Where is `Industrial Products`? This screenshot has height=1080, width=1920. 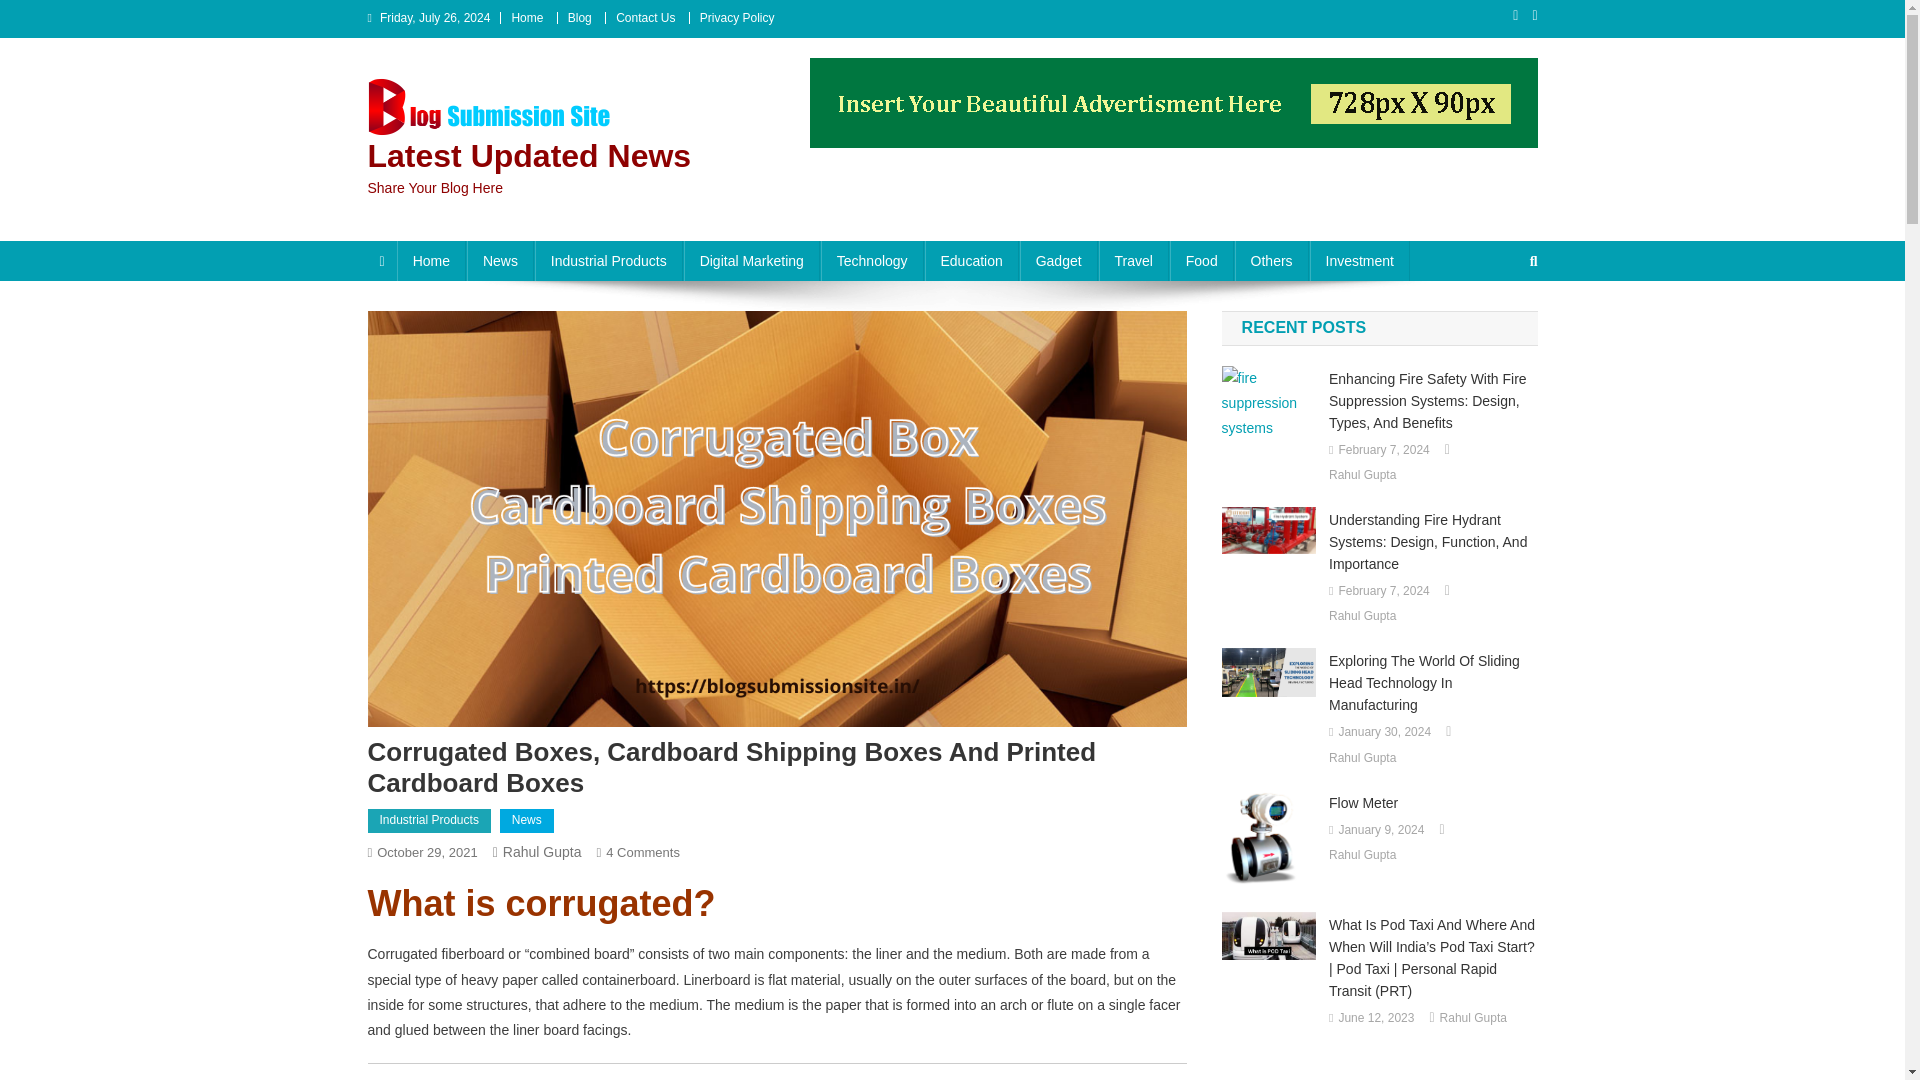
Industrial Products is located at coordinates (430, 820).